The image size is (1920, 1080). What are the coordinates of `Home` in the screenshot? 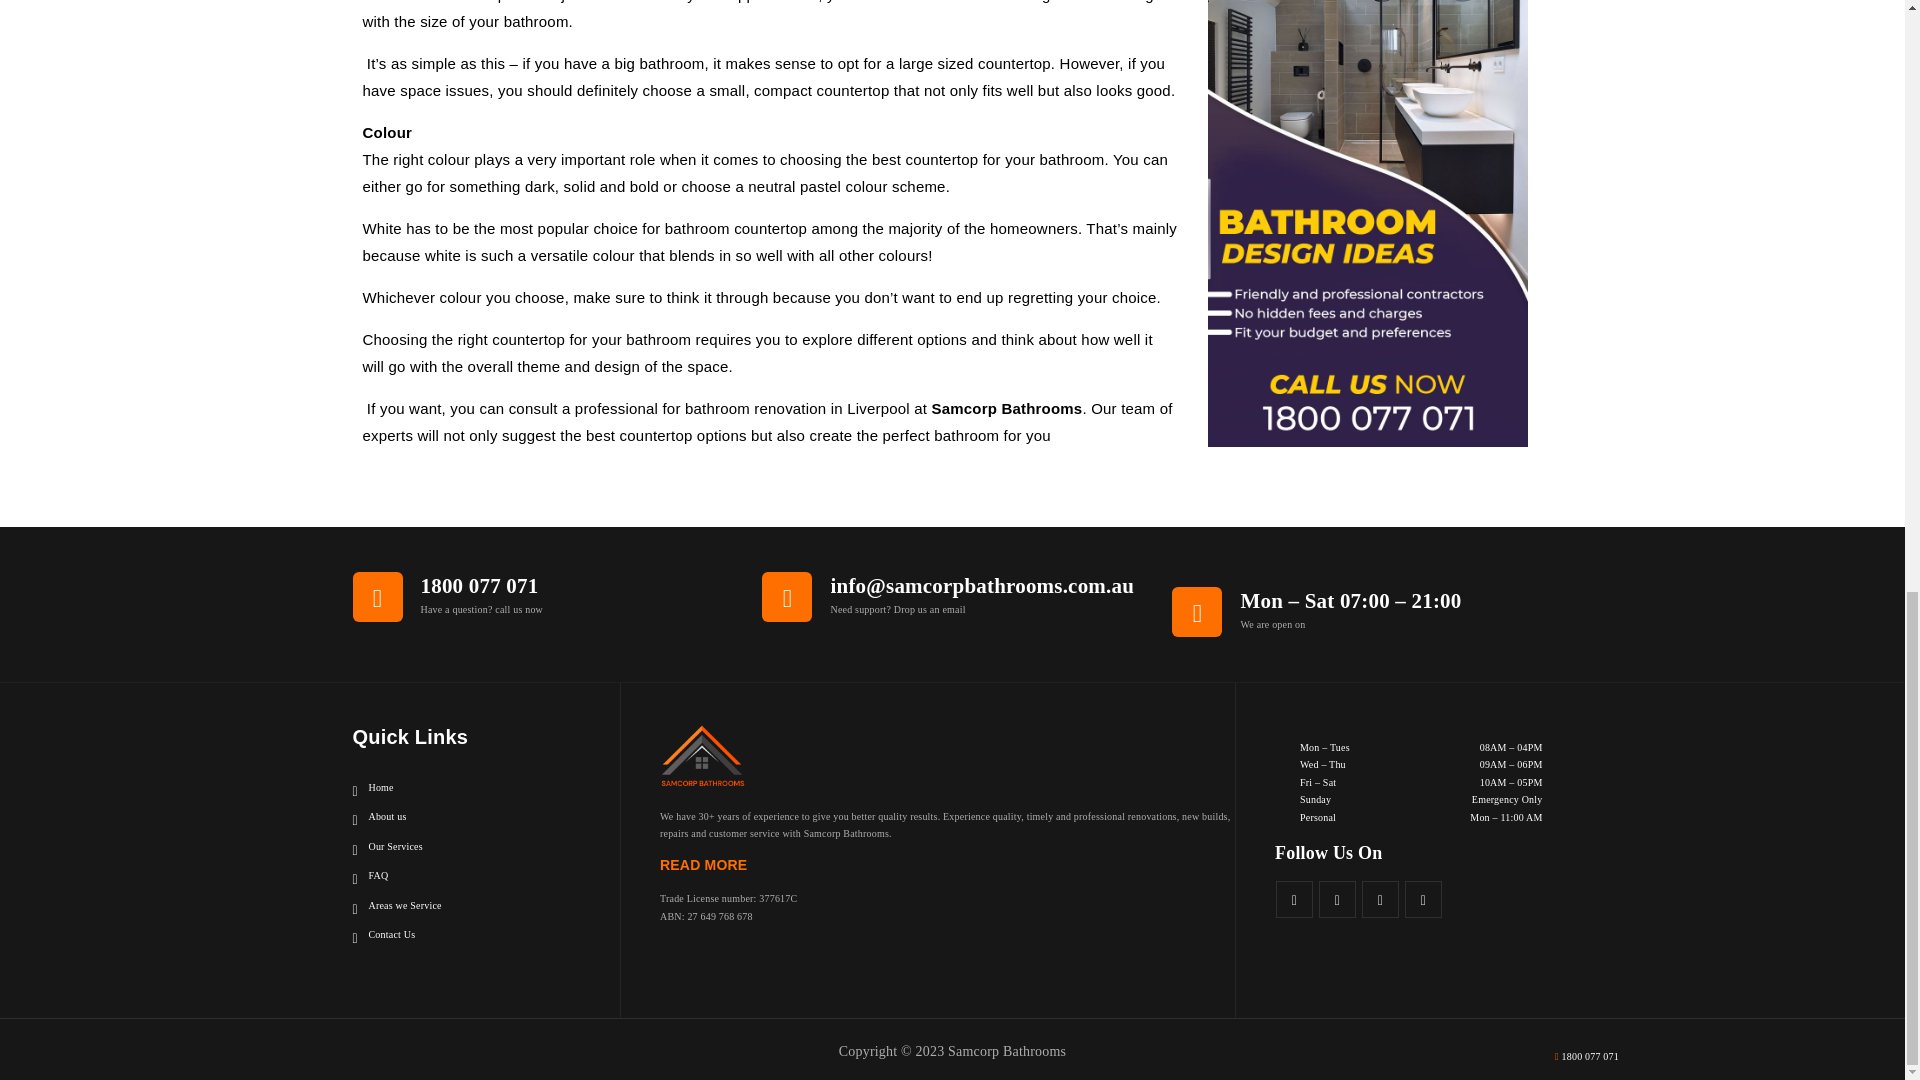 It's located at (372, 788).